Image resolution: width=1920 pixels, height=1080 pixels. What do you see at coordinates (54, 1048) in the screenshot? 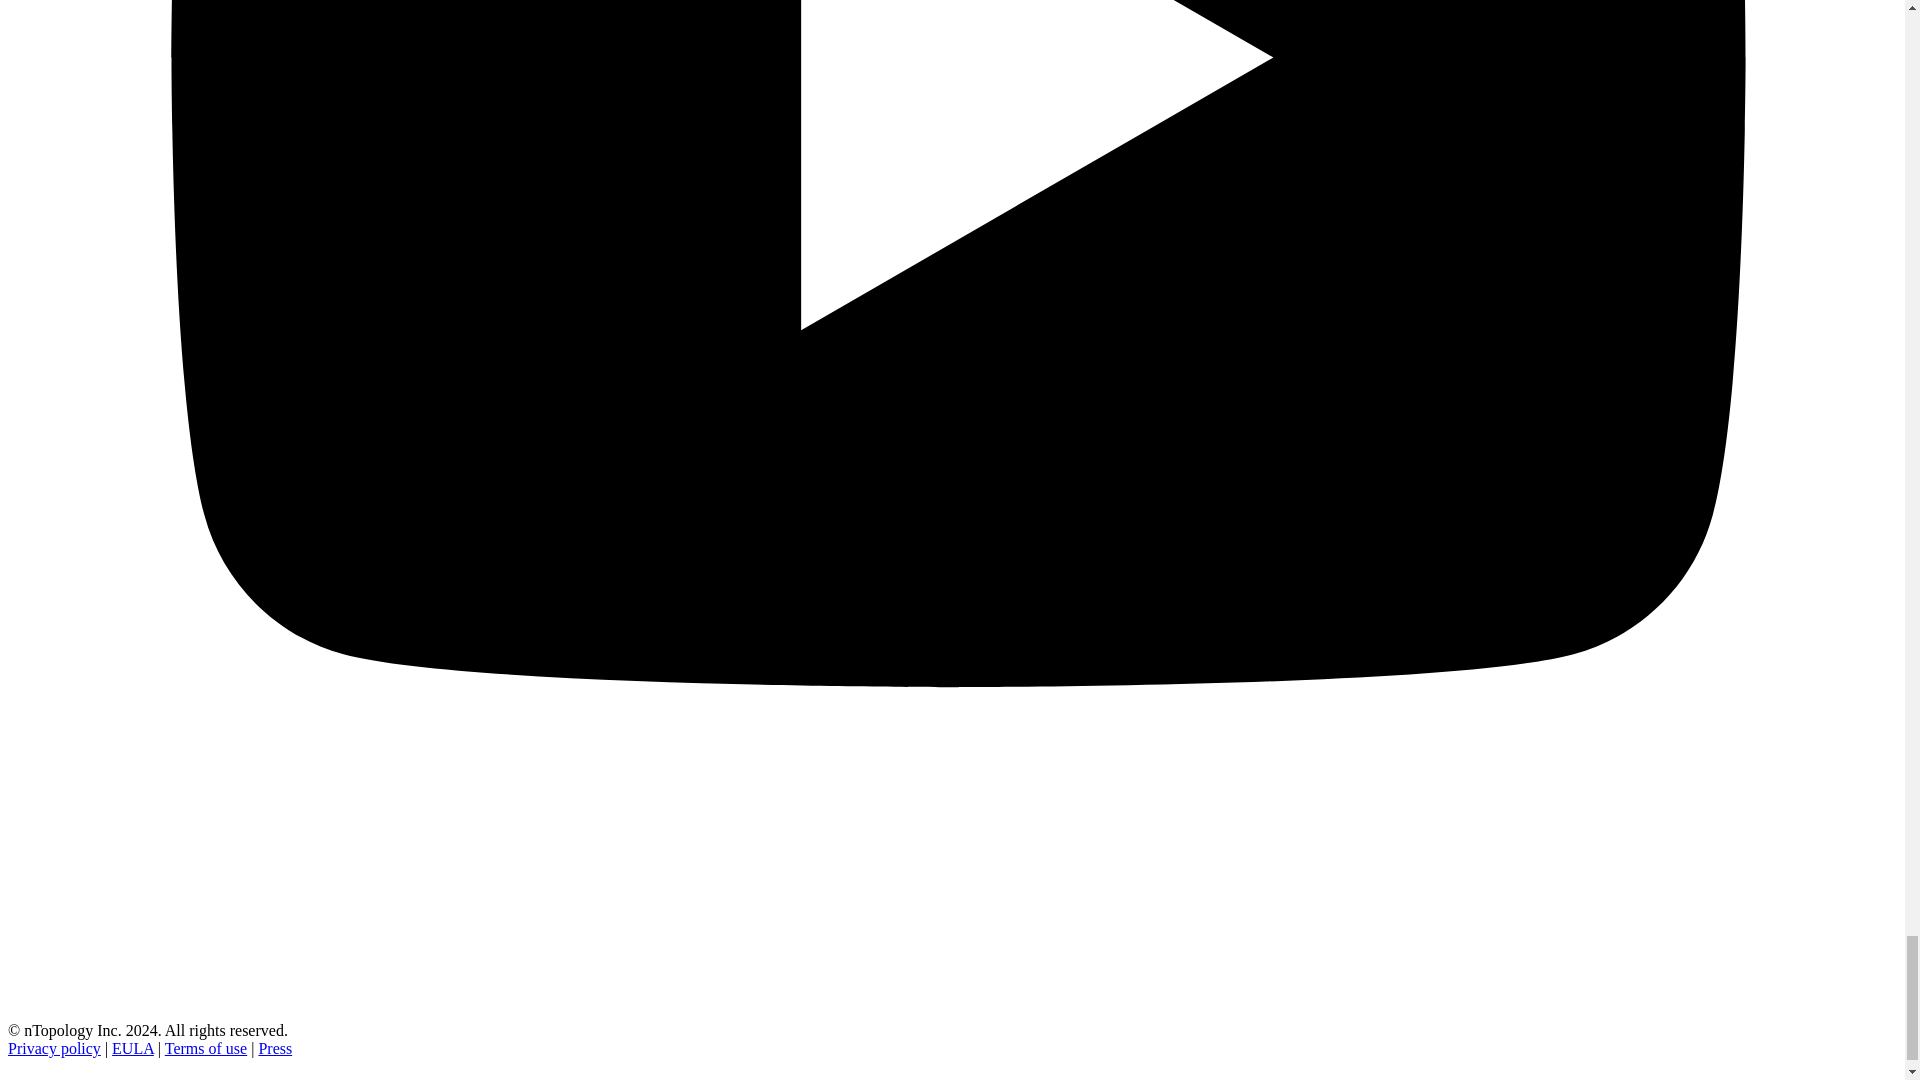
I see `Privacy policy` at bounding box center [54, 1048].